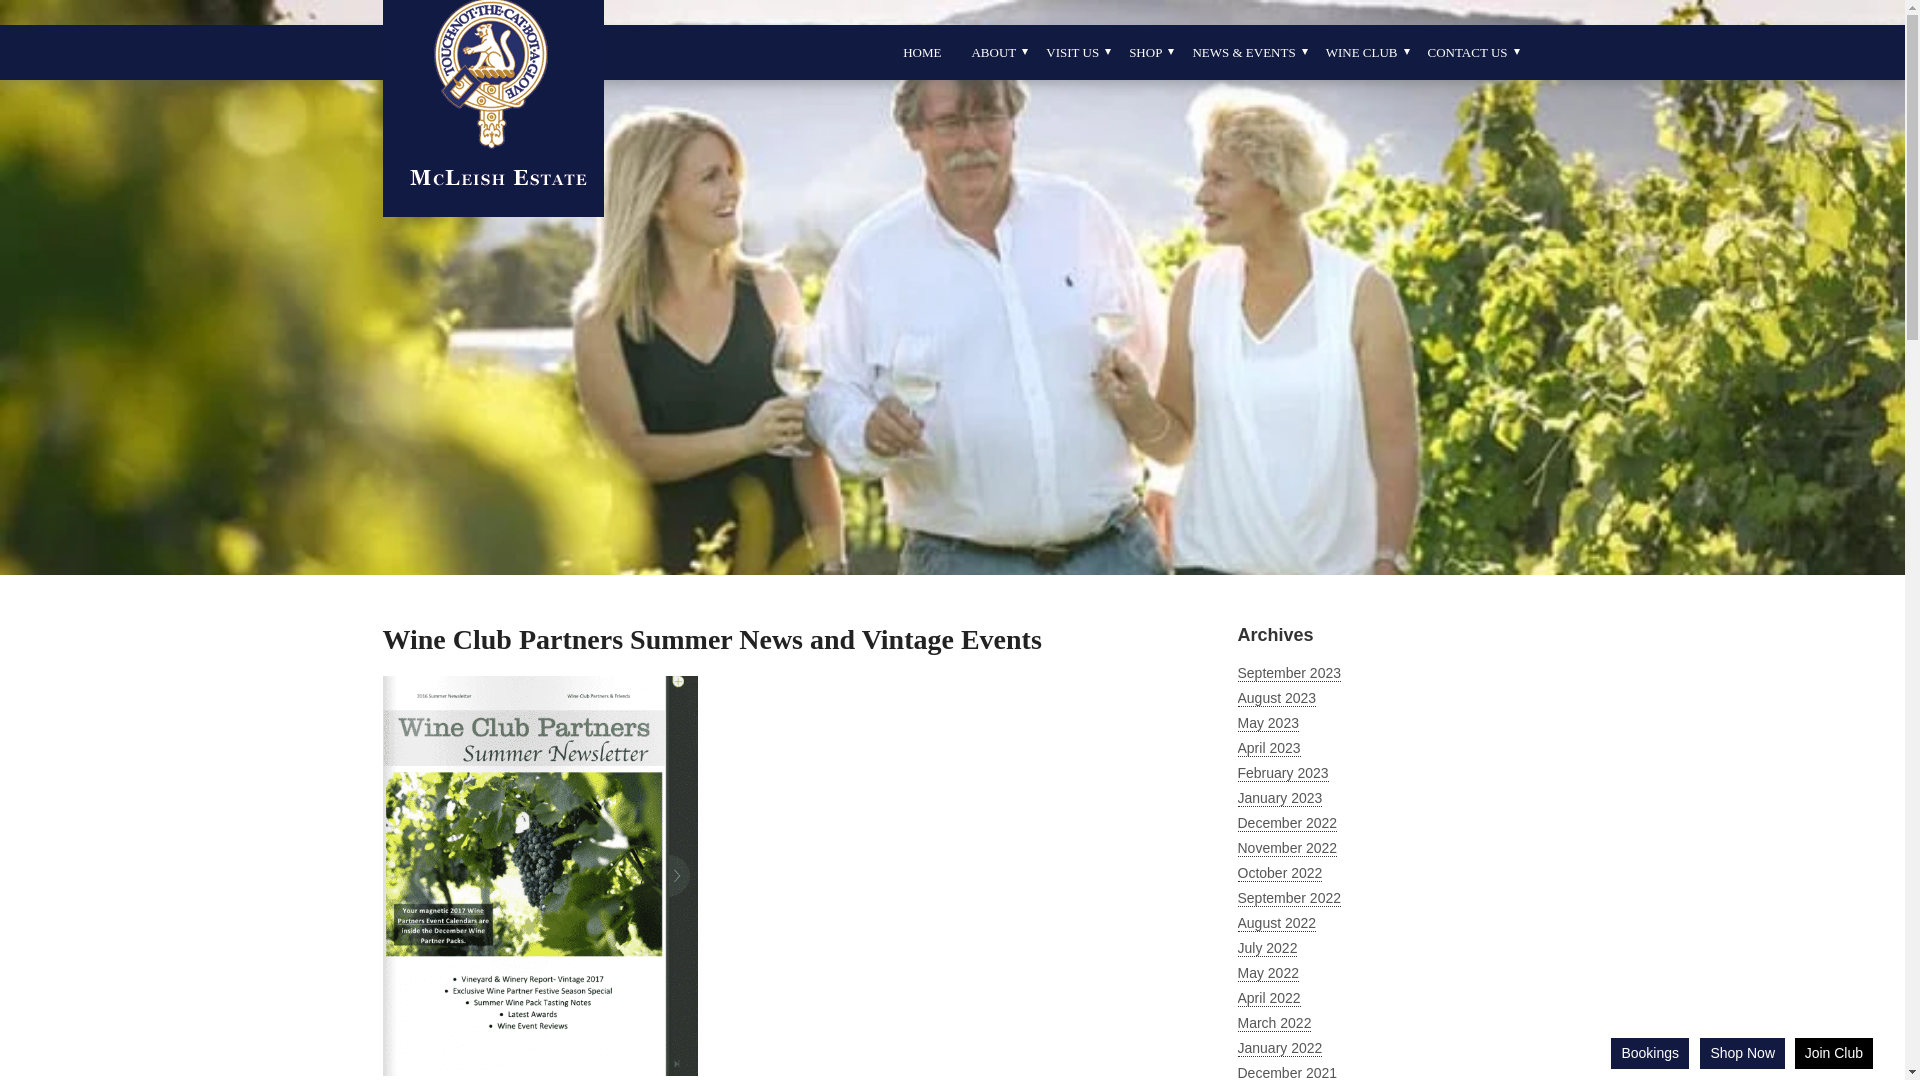 This screenshot has height=1080, width=1920. I want to click on July 2022, so click(1268, 948).